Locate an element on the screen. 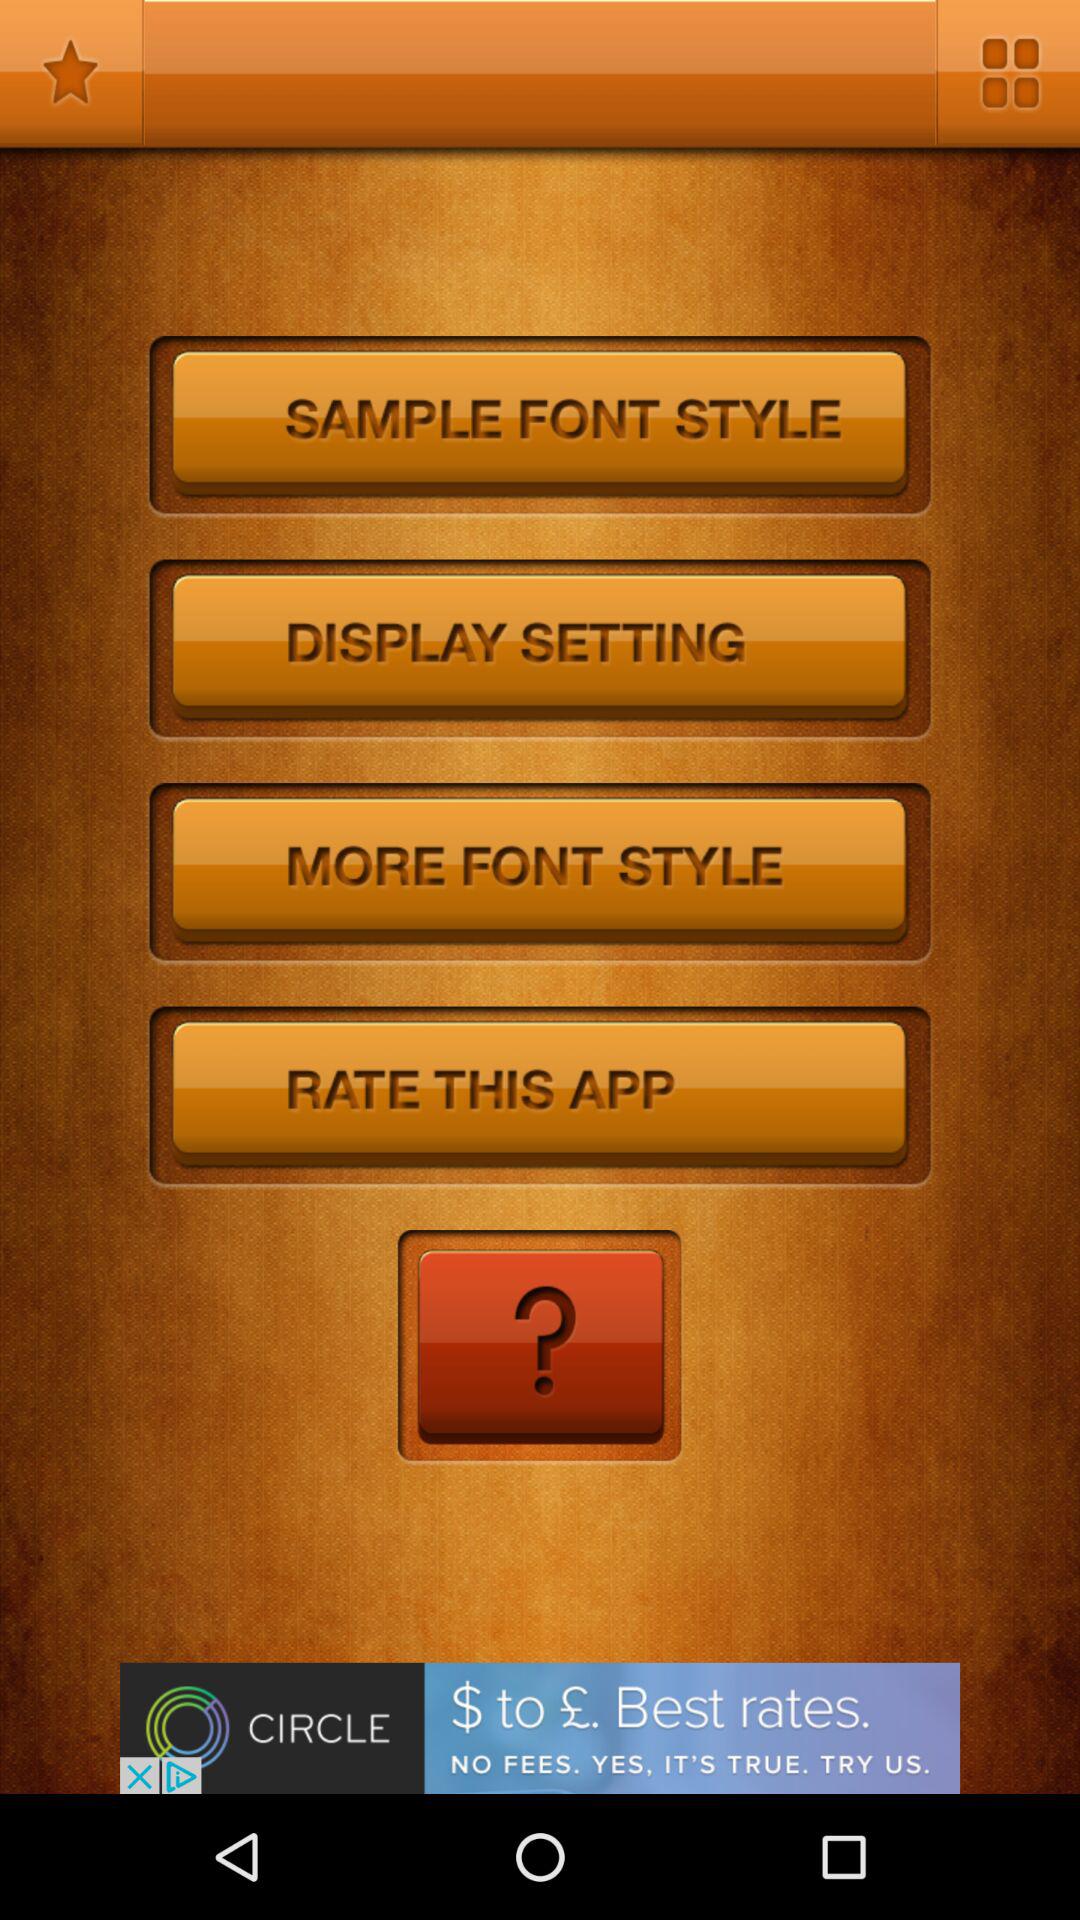  open advertisement is located at coordinates (540, 1728).